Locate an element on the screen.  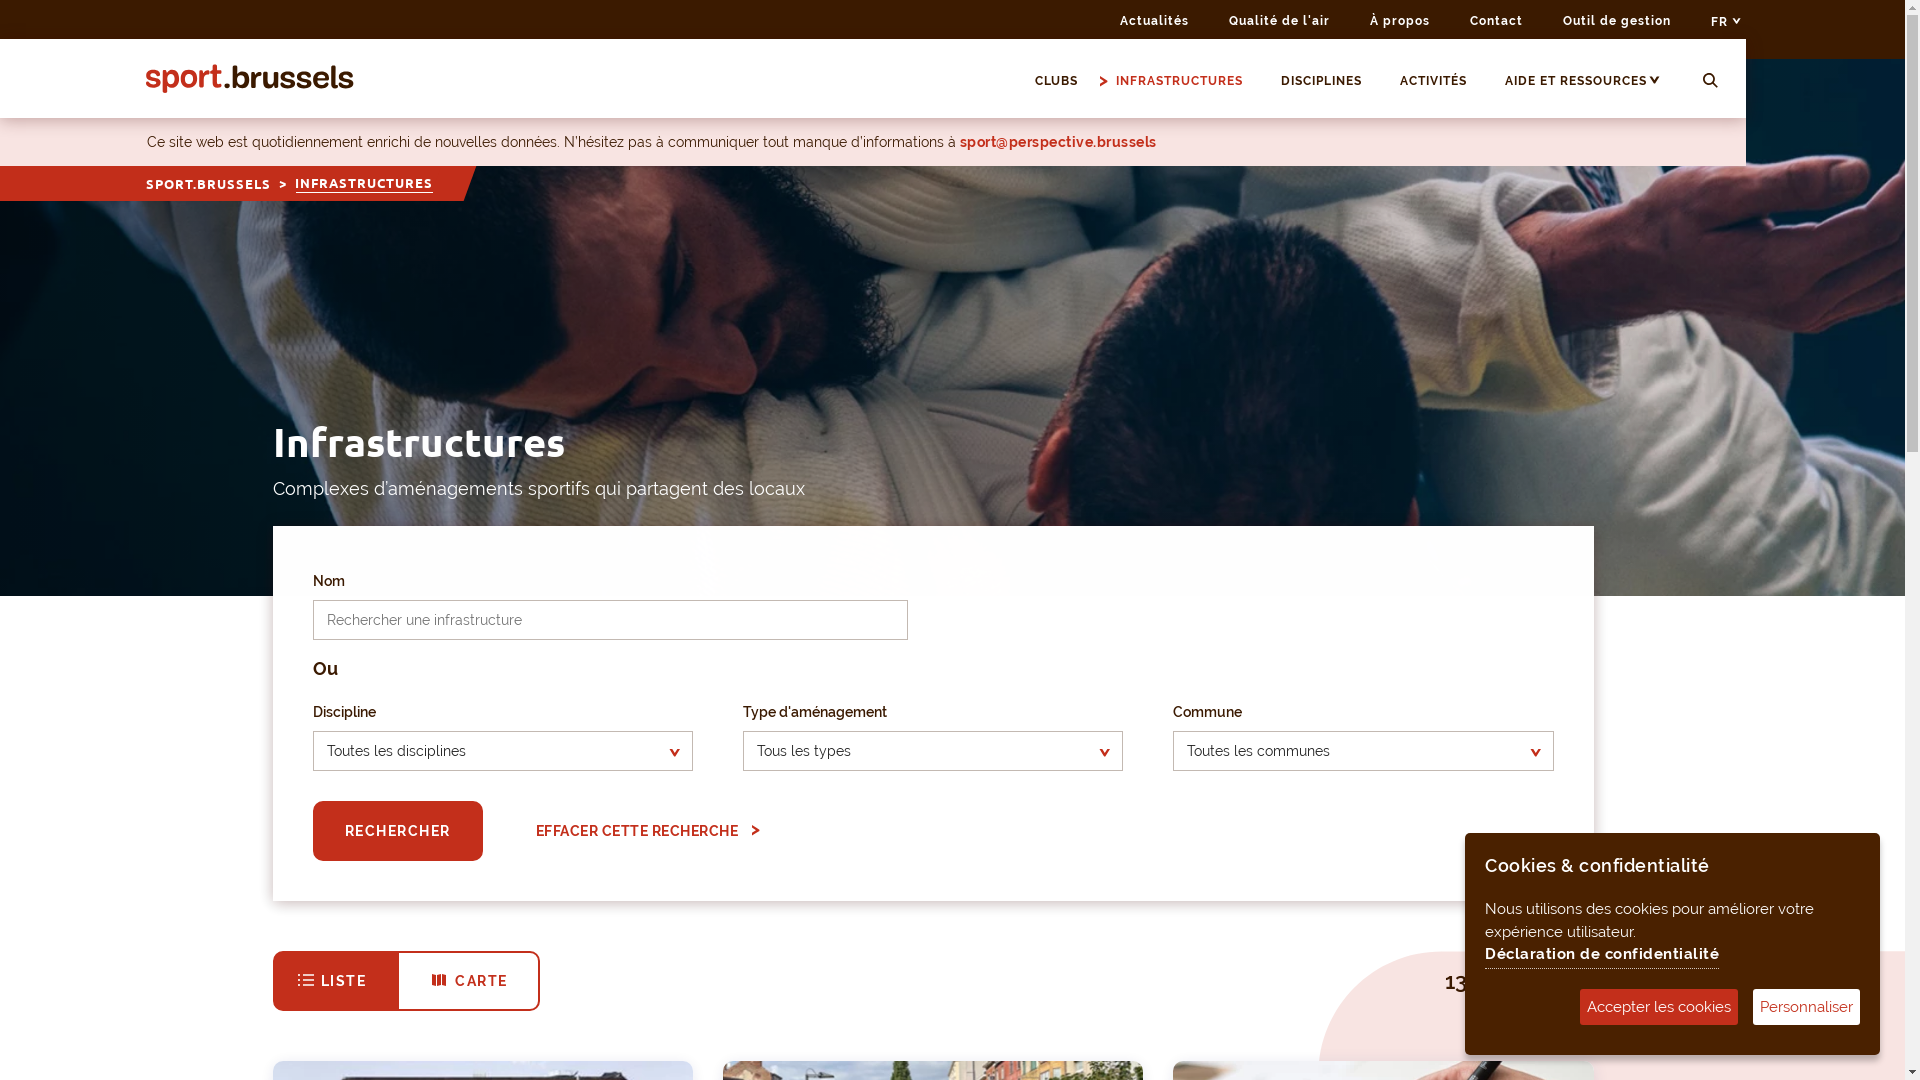
Personnaliser is located at coordinates (1806, 1006).